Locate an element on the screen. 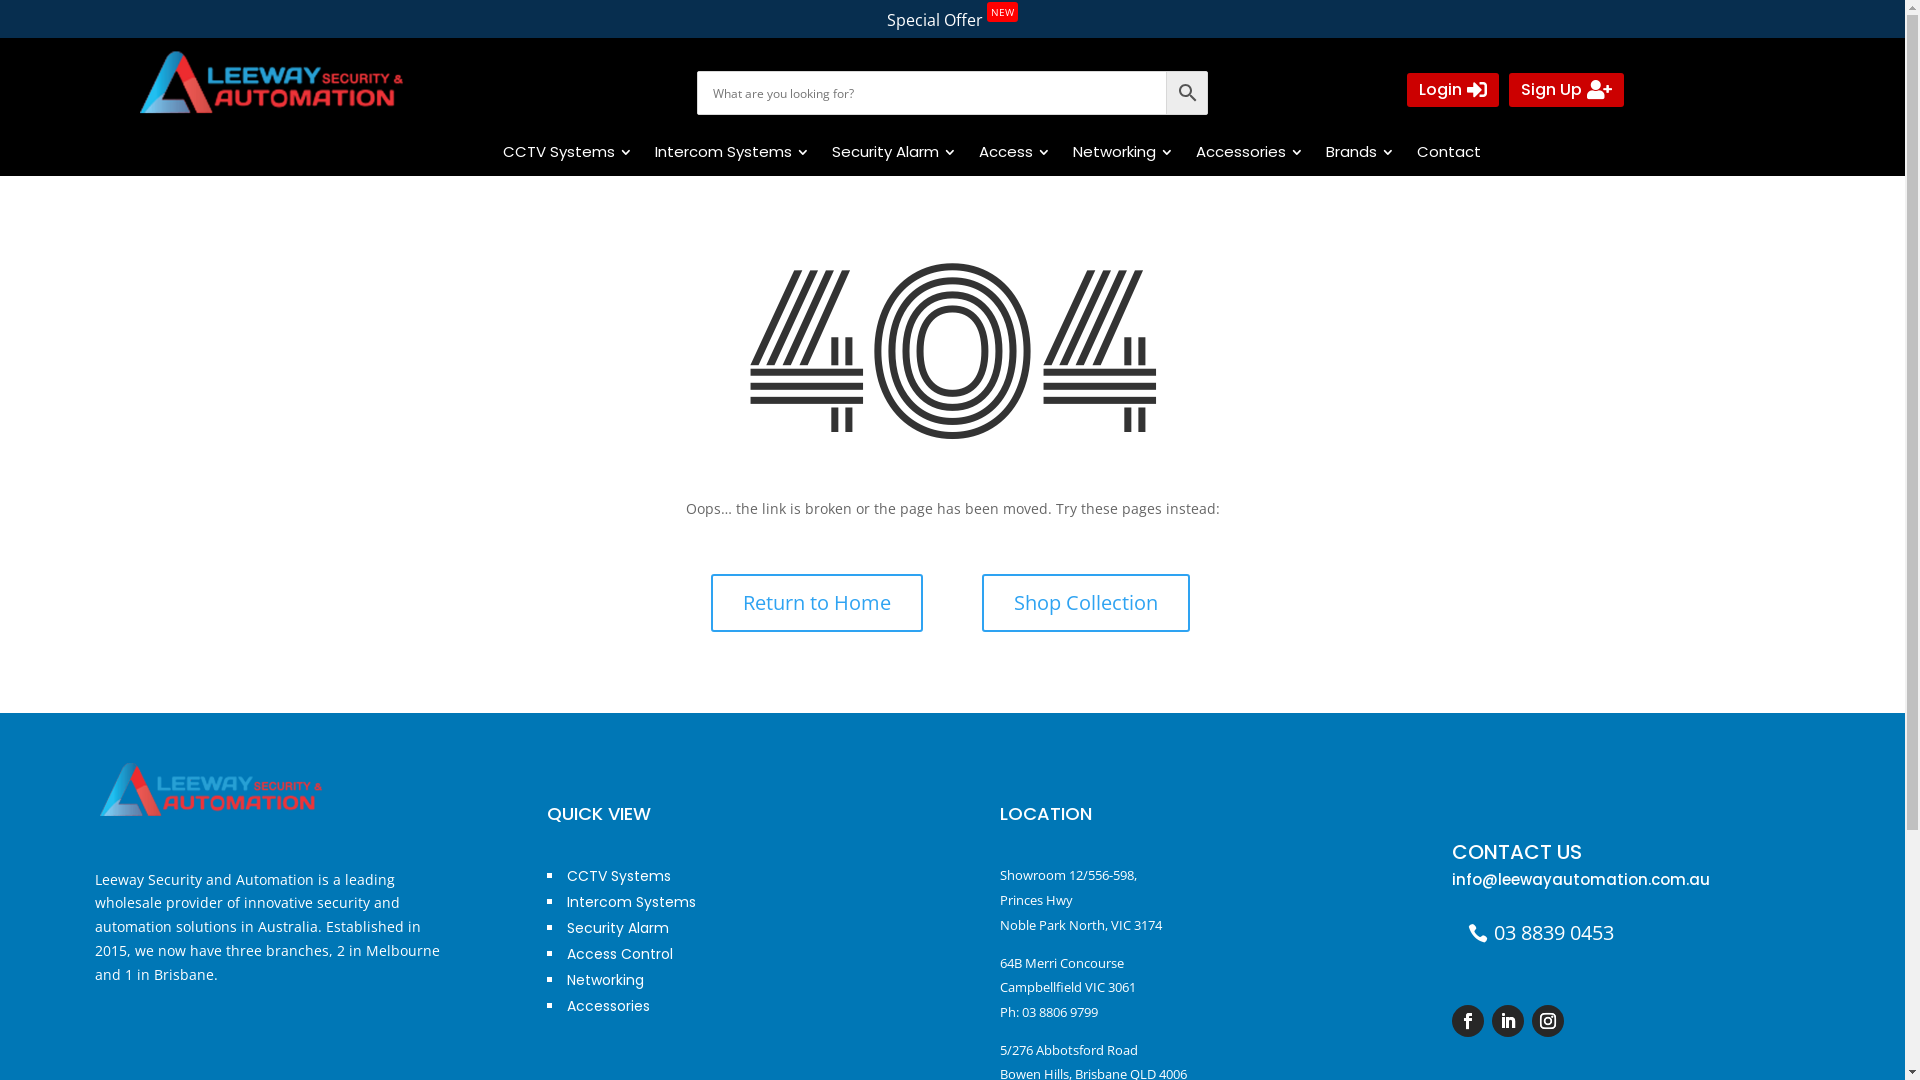 This screenshot has width=1920, height=1080. Access is located at coordinates (1013, 152).